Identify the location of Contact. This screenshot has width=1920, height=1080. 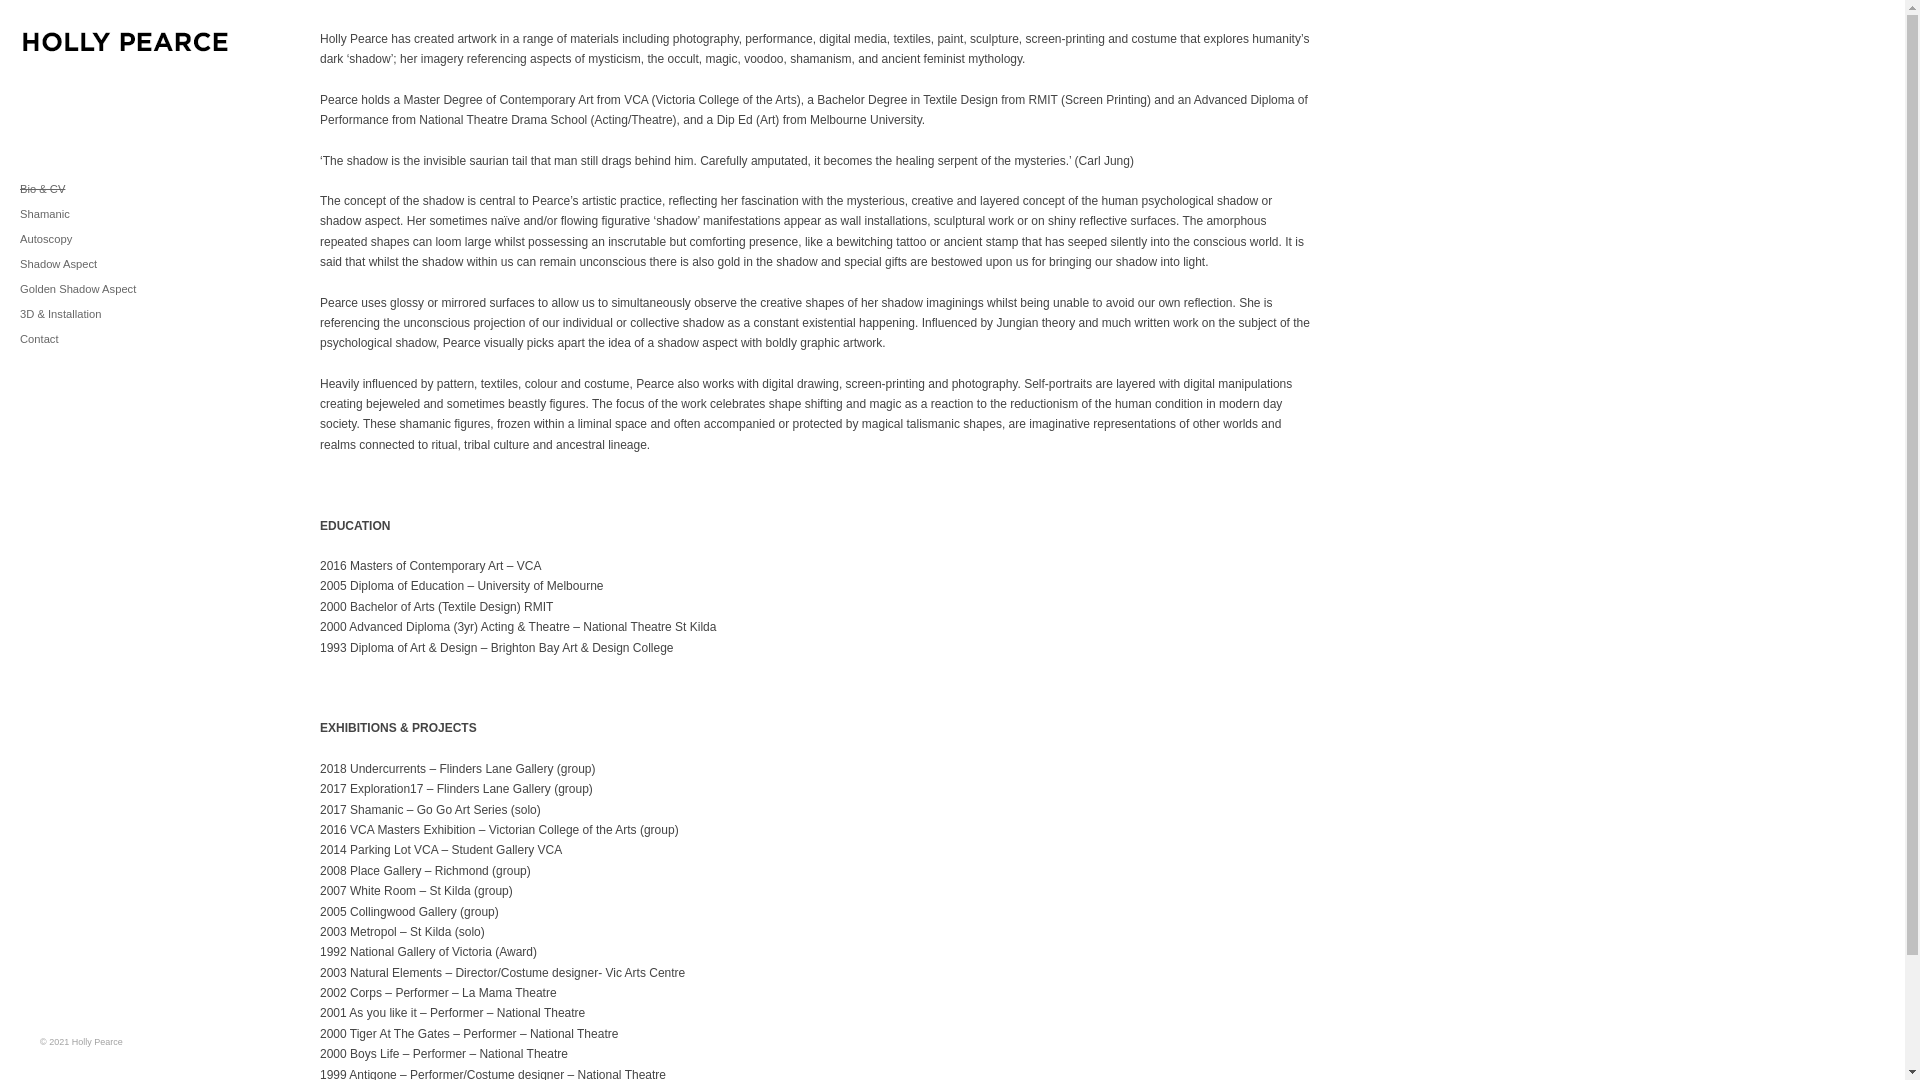
(125, 340).